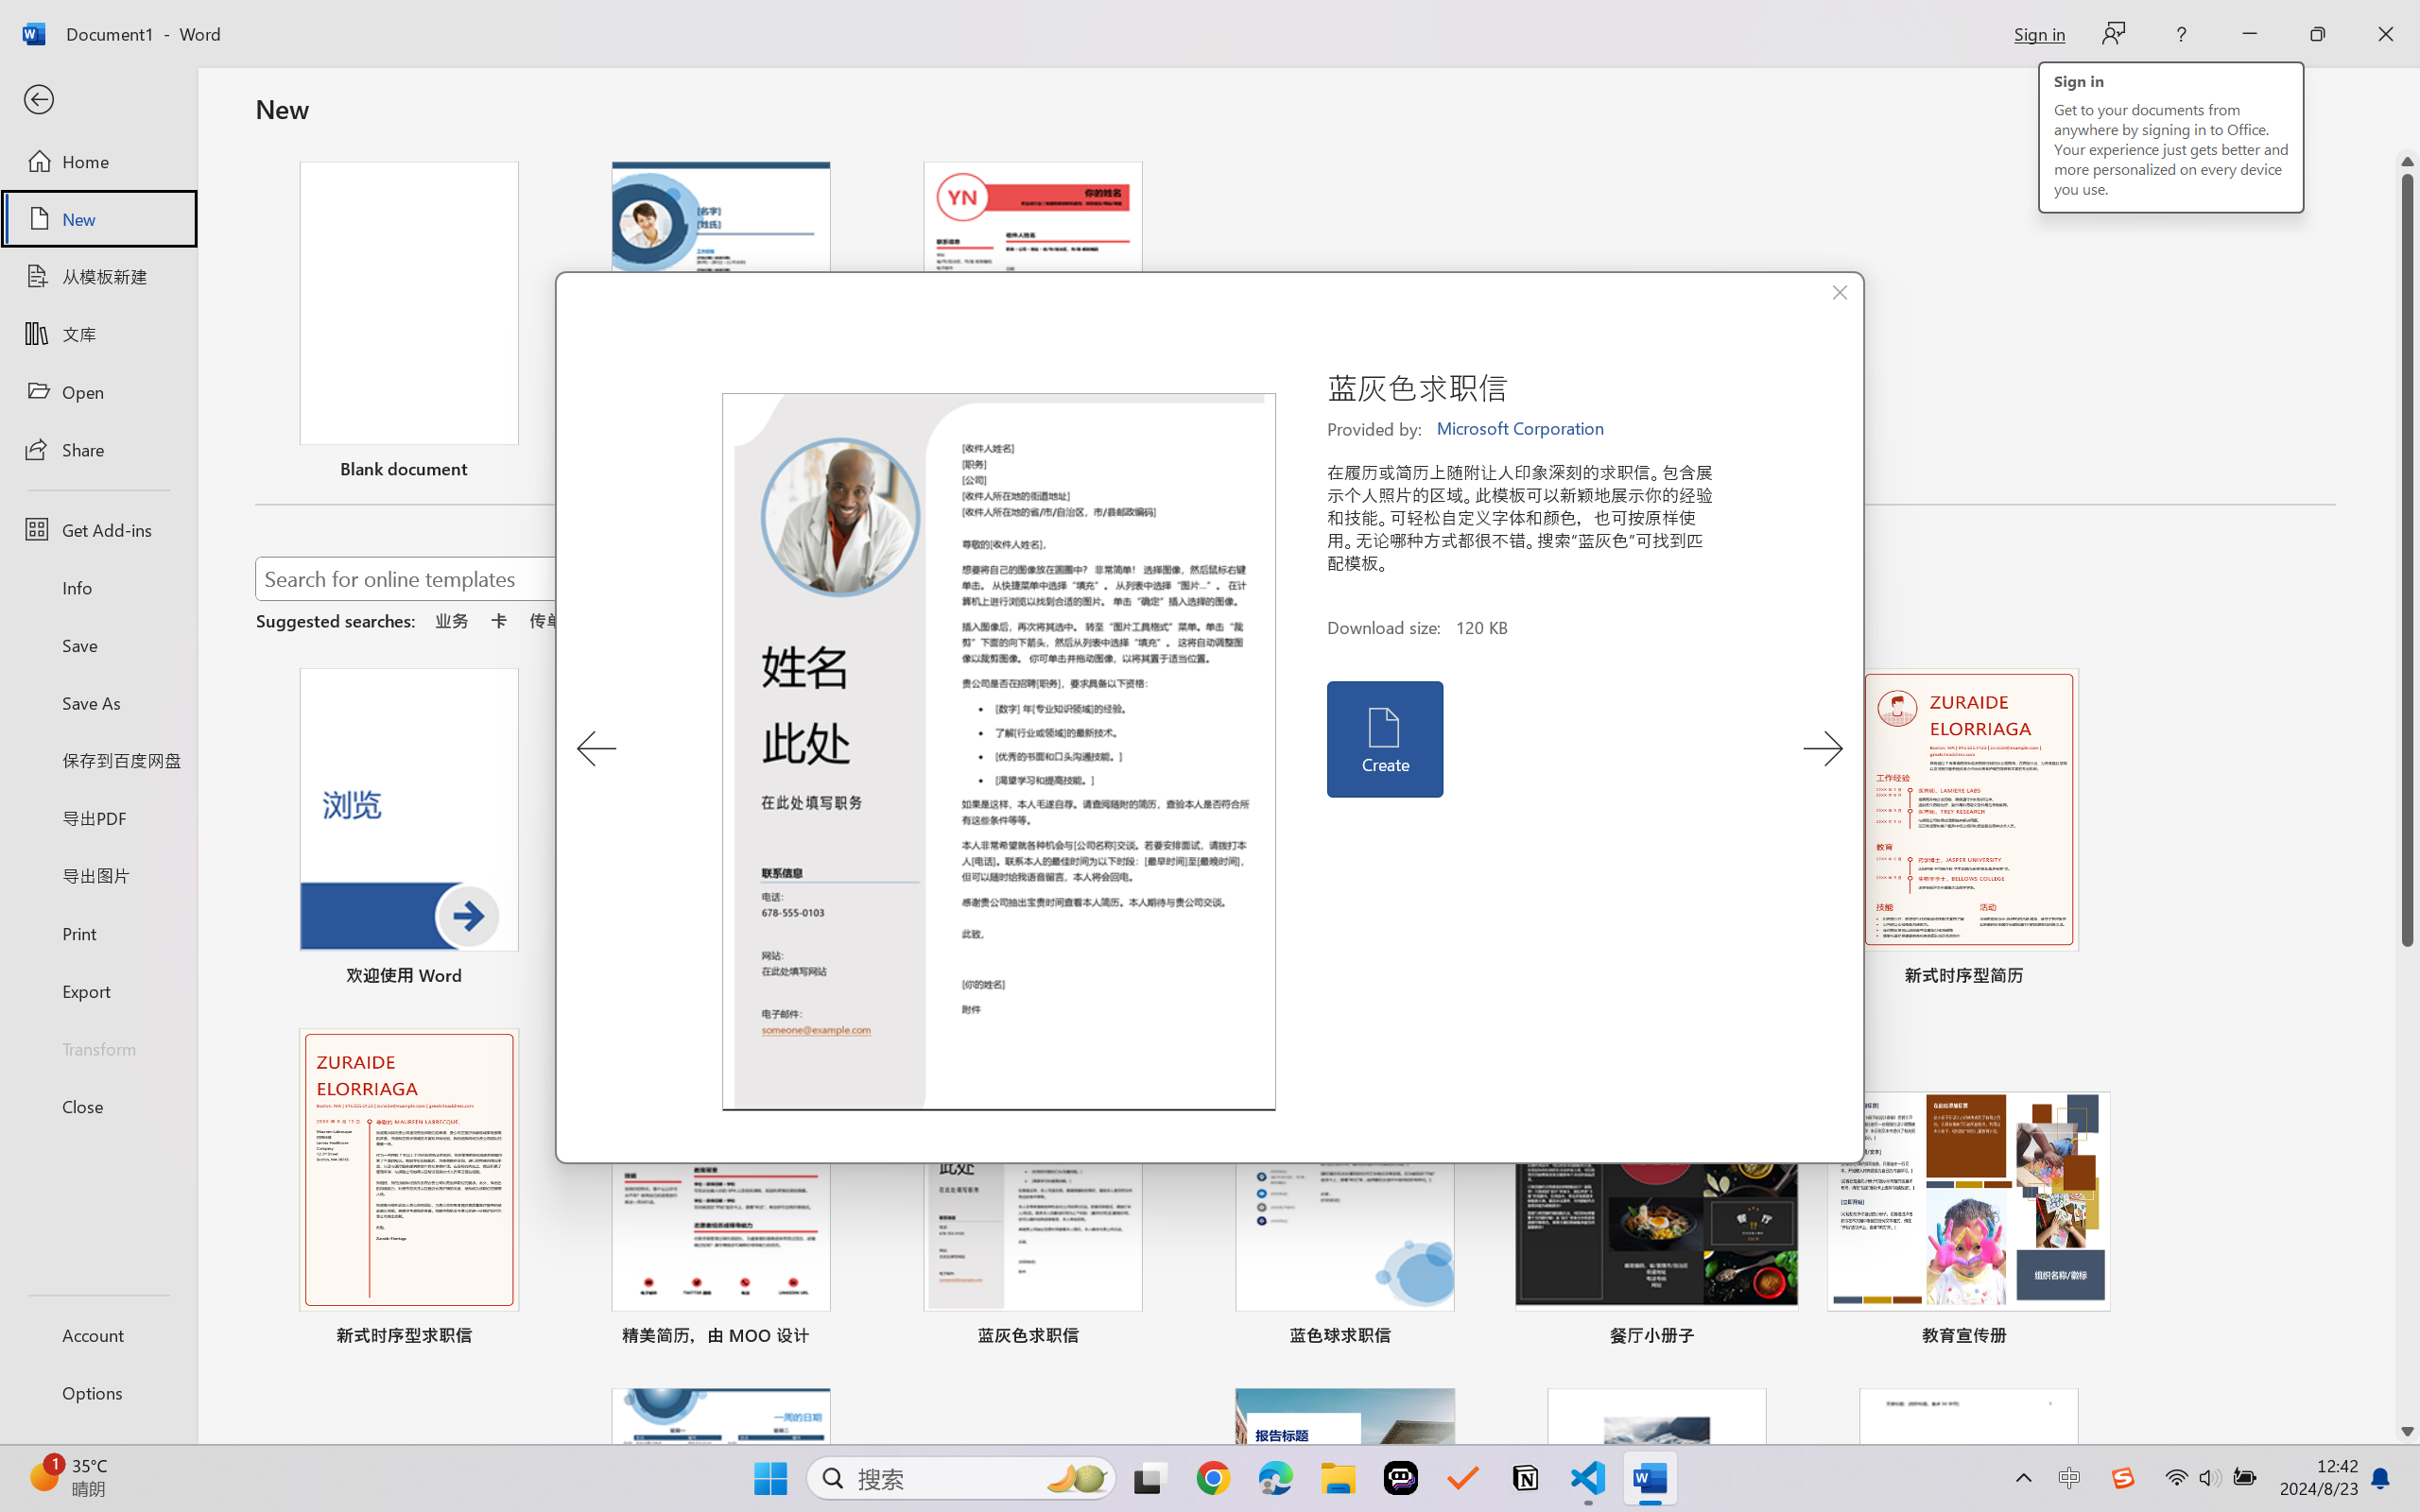 The height and width of the screenshot is (1512, 2420). I want to click on Export, so click(98, 990).